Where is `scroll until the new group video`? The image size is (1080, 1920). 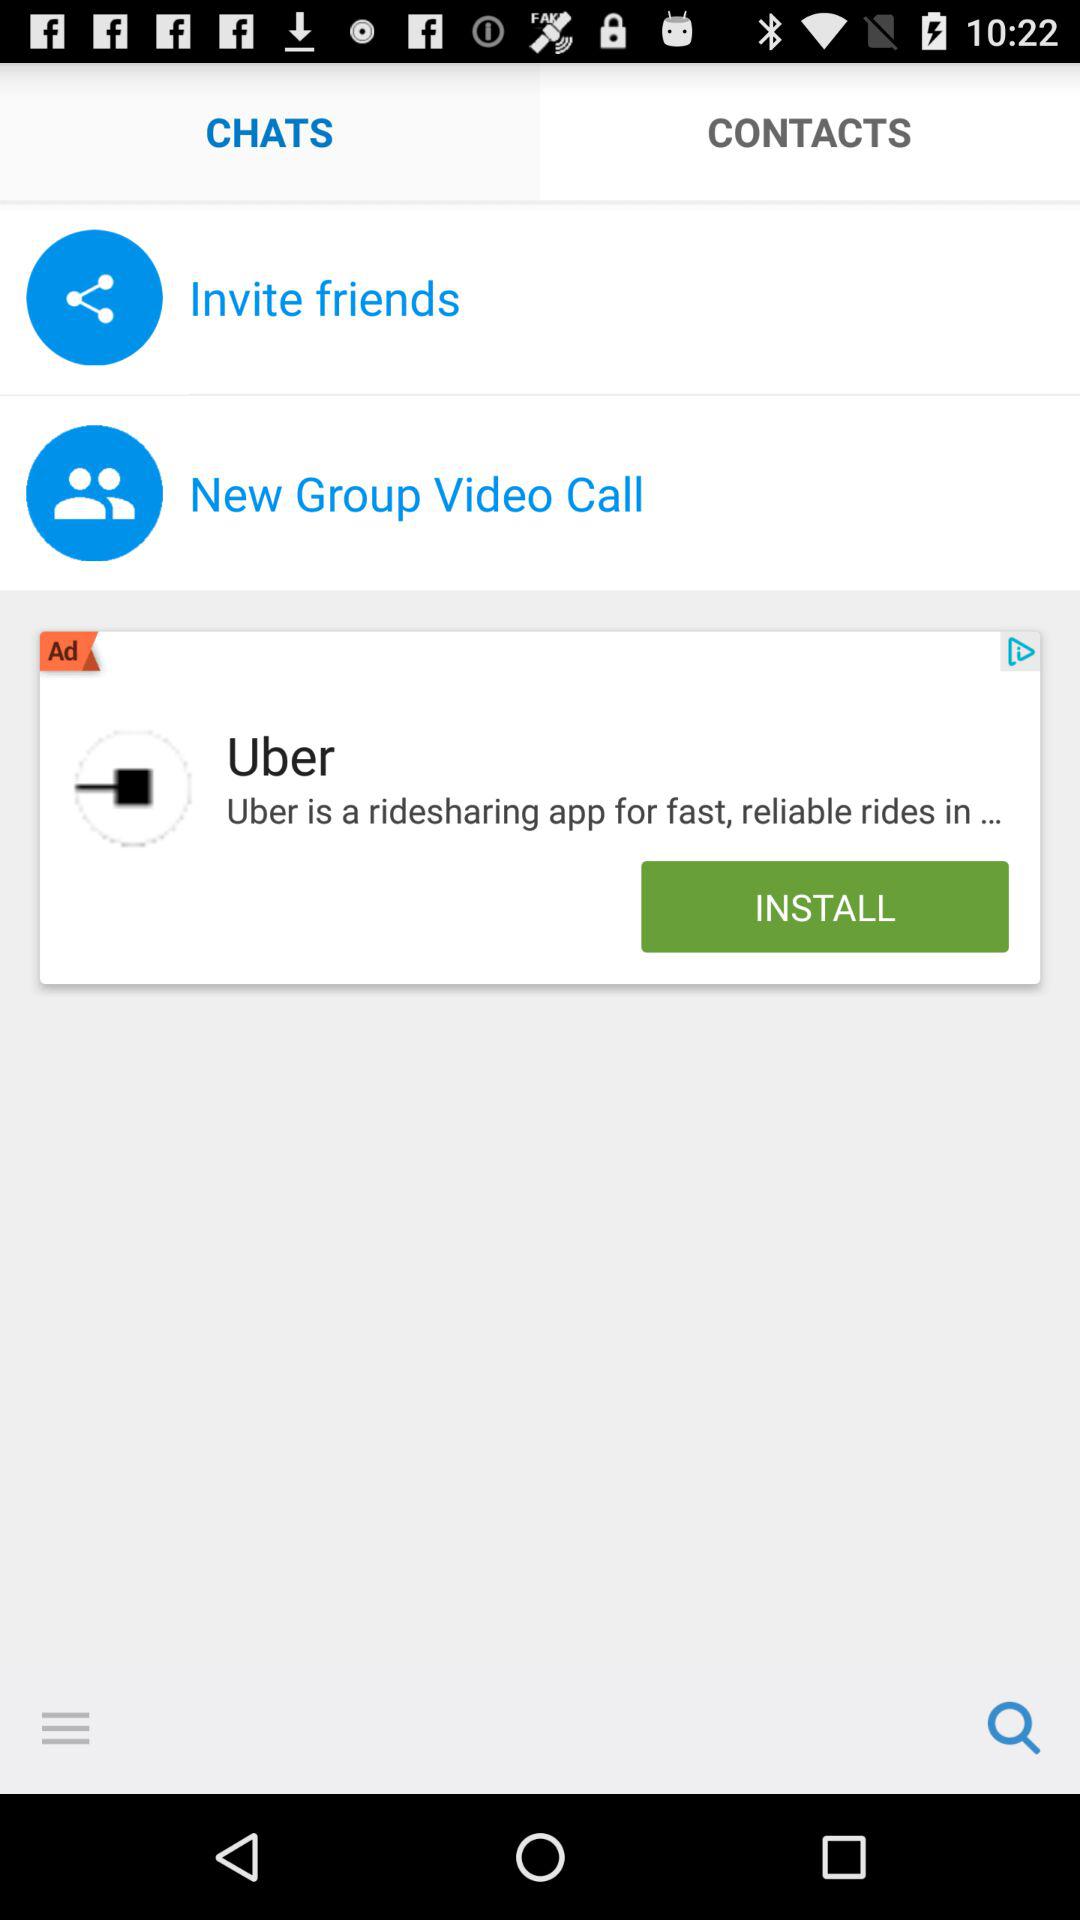
scroll until the new group video is located at coordinates (634, 493).